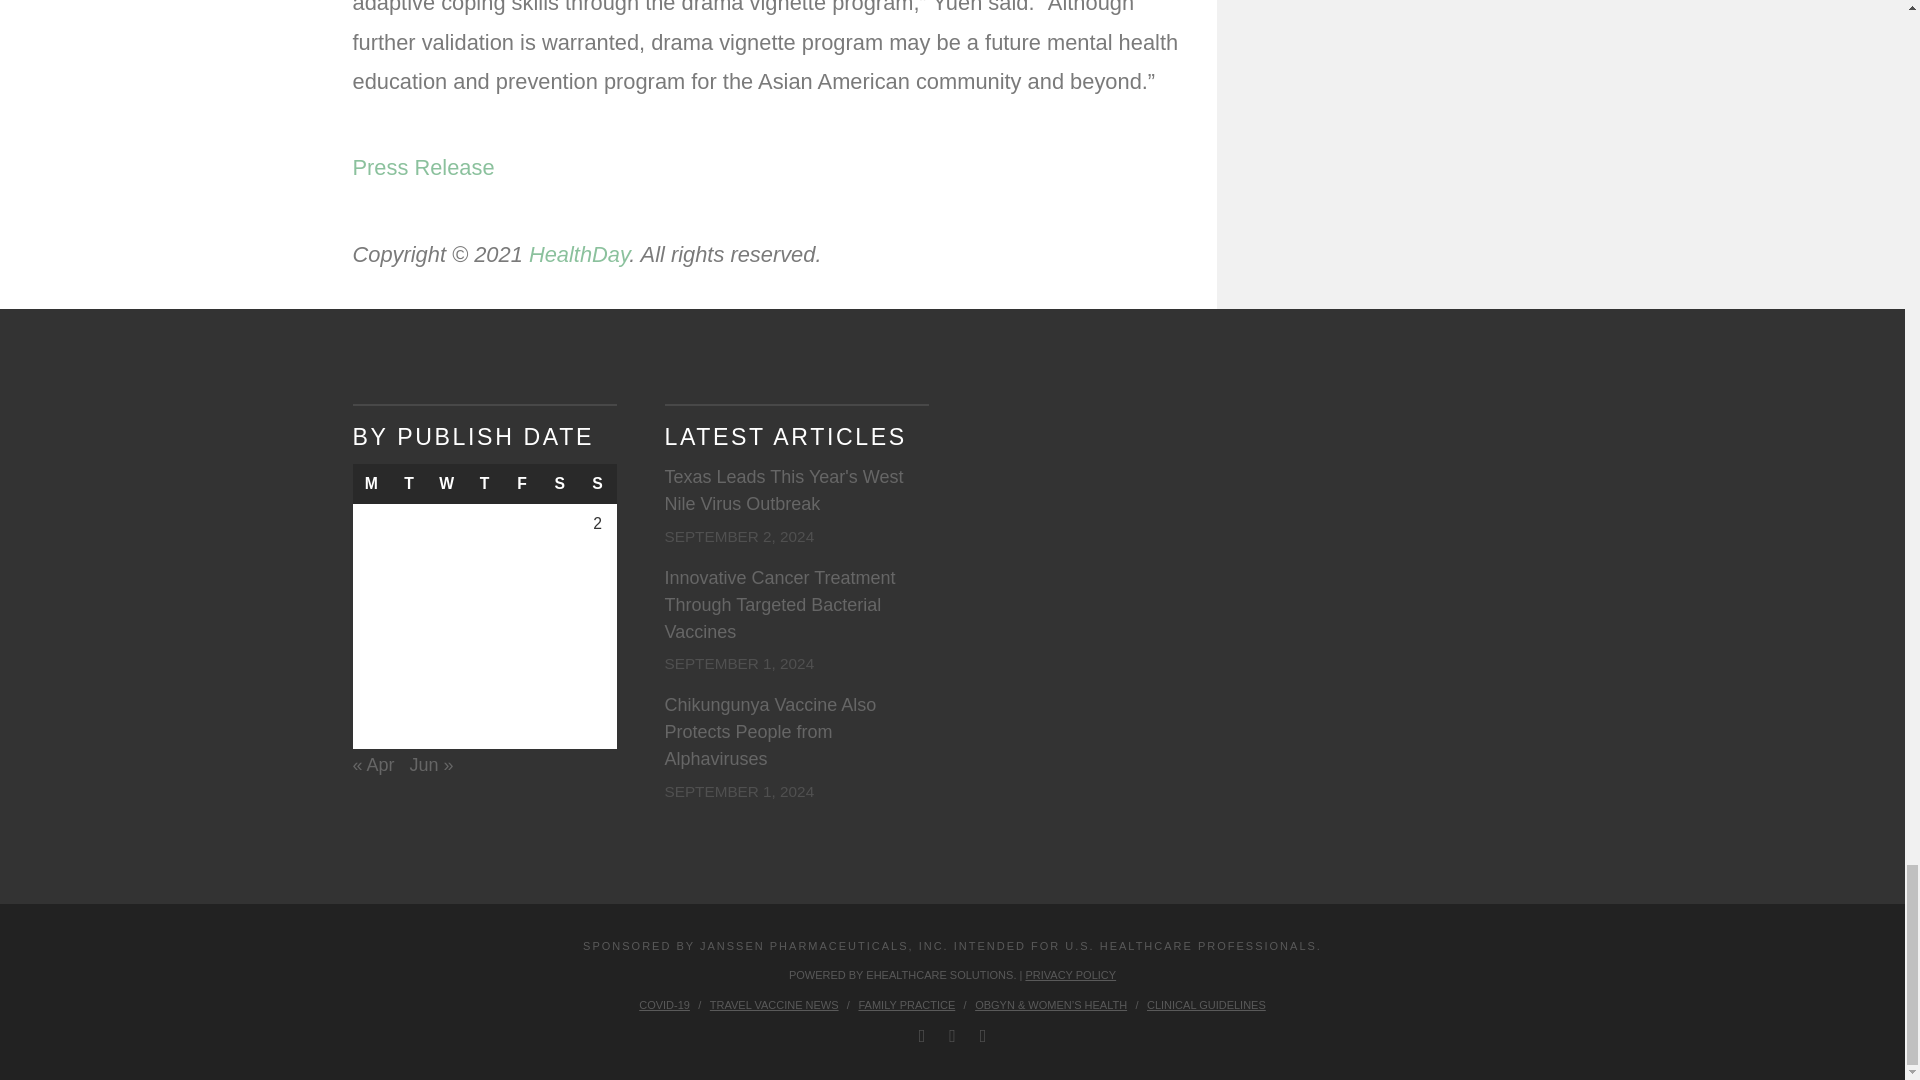  I want to click on Wednesday, so click(447, 484).